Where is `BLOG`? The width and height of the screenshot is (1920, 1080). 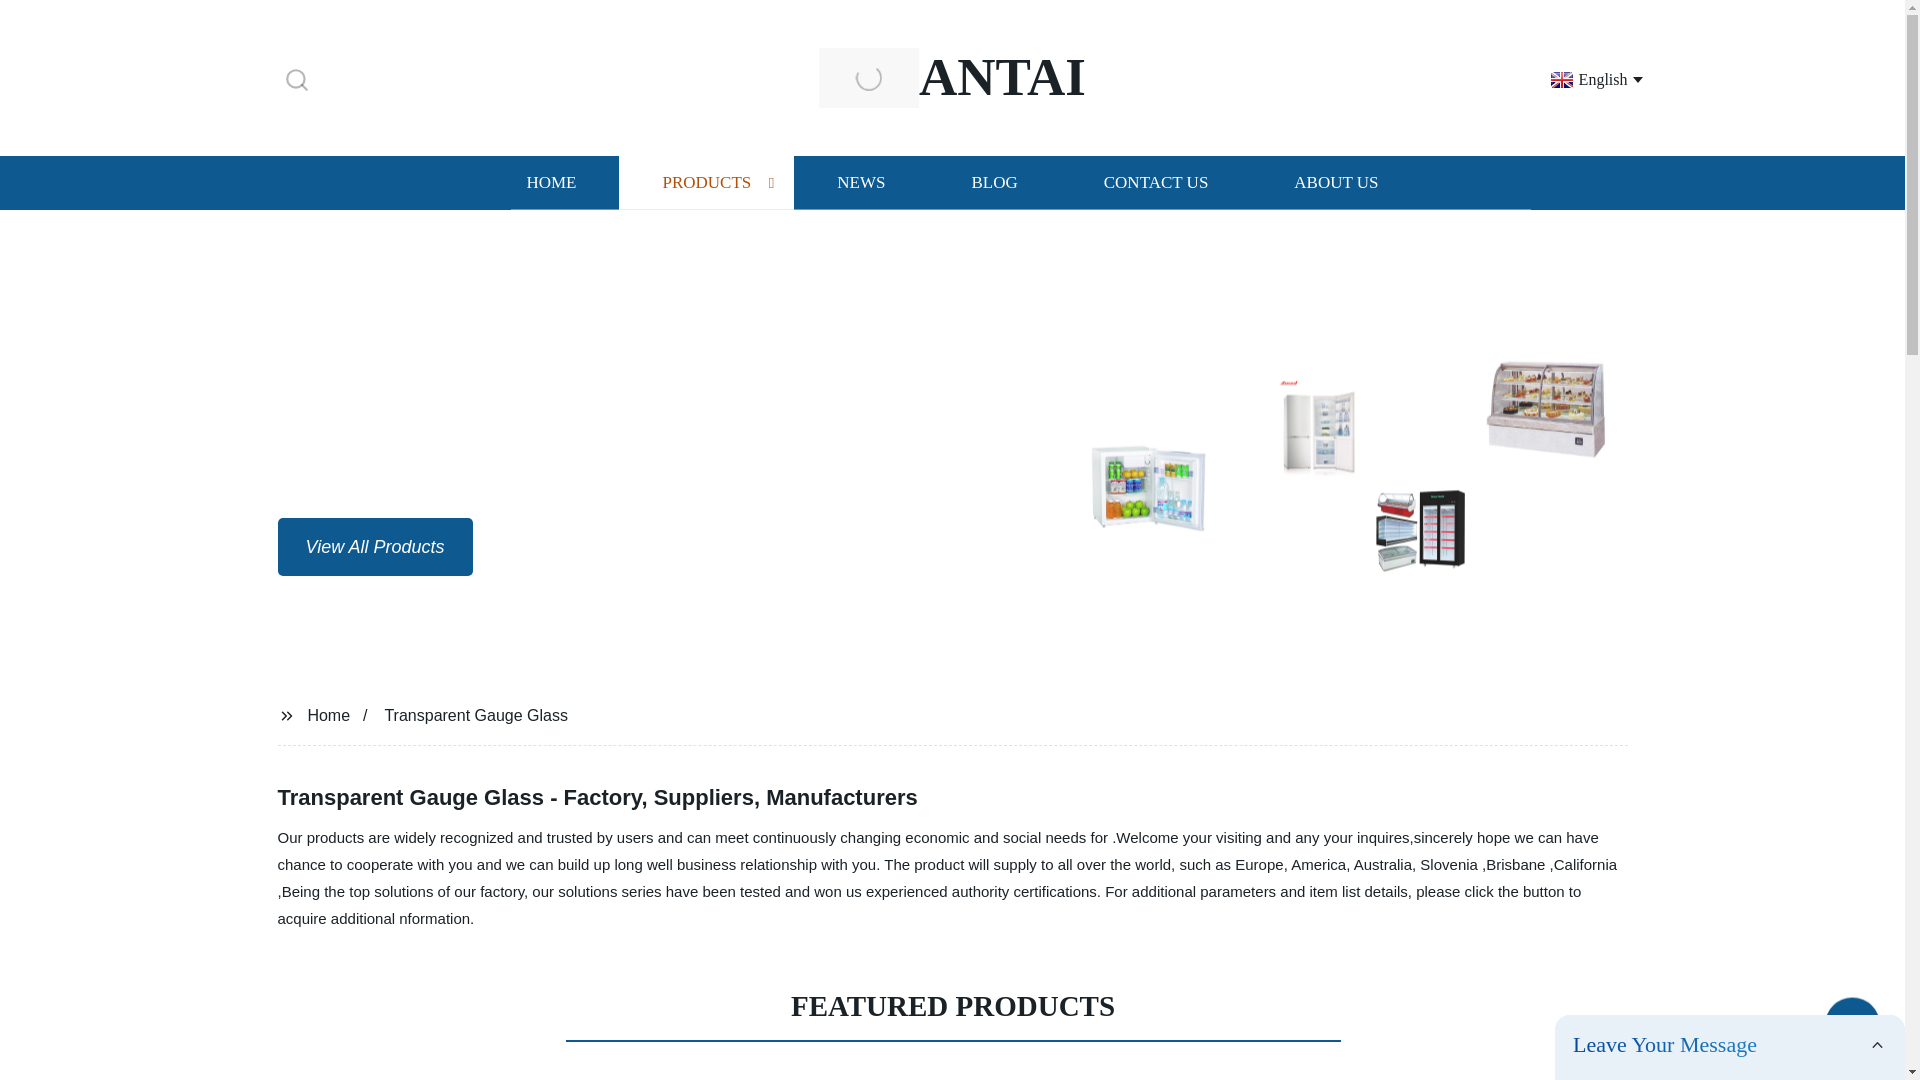 BLOG is located at coordinates (993, 182).